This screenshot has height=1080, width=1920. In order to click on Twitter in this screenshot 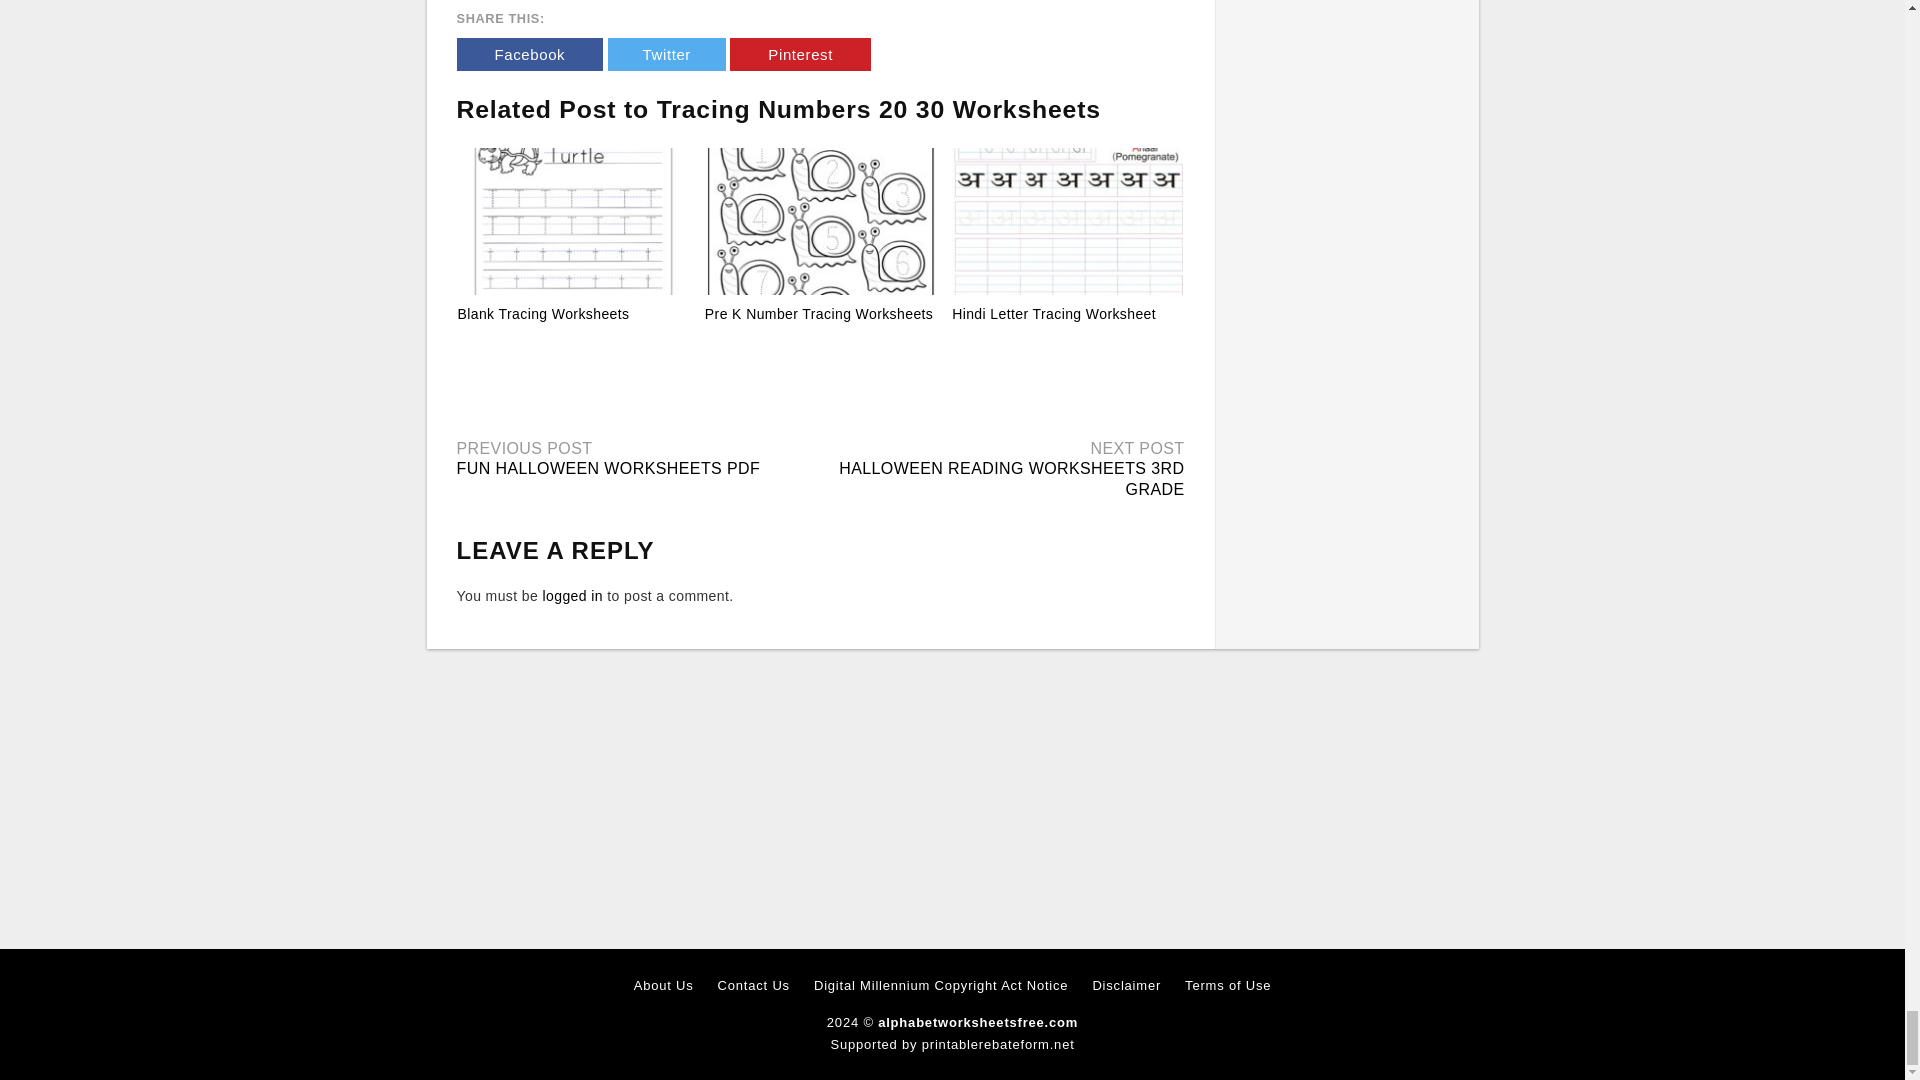, I will do `click(666, 54)`.